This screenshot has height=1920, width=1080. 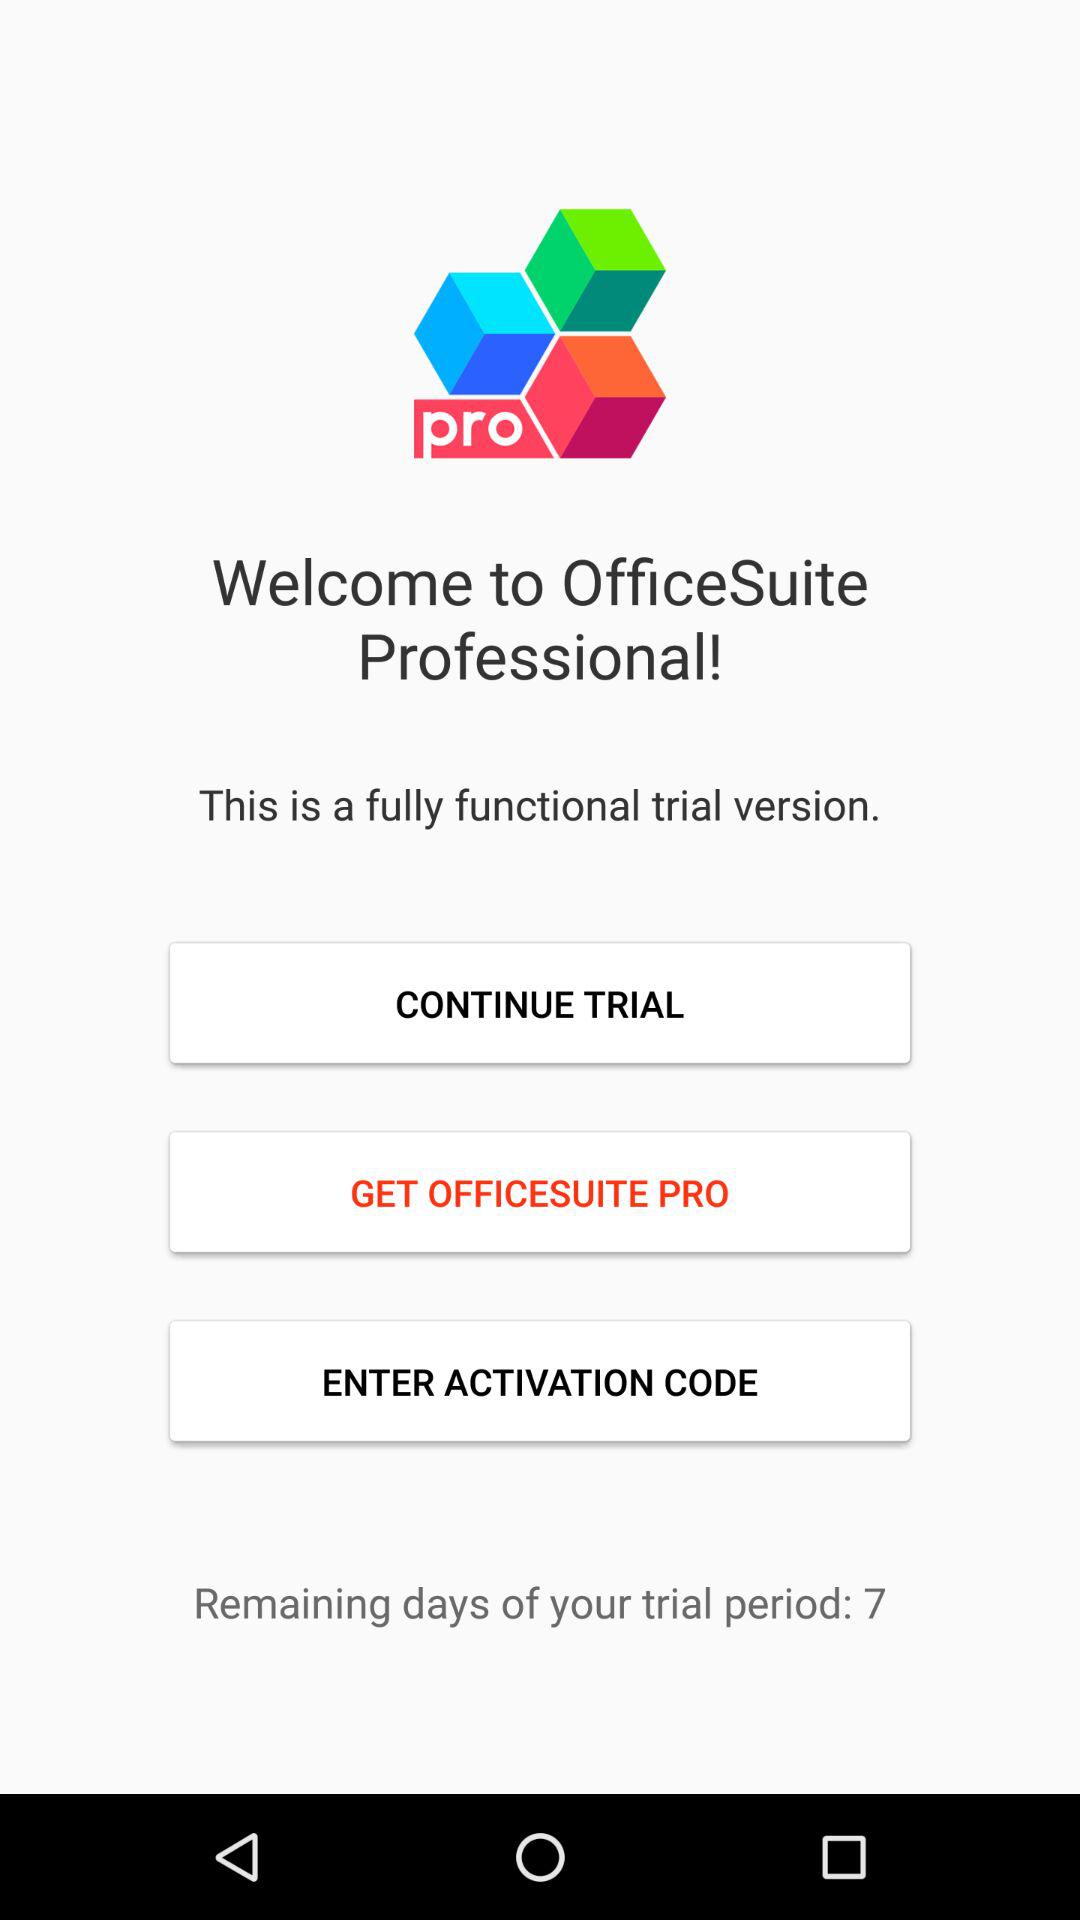 I want to click on click item below get officesuite pro item, so click(x=540, y=1381).